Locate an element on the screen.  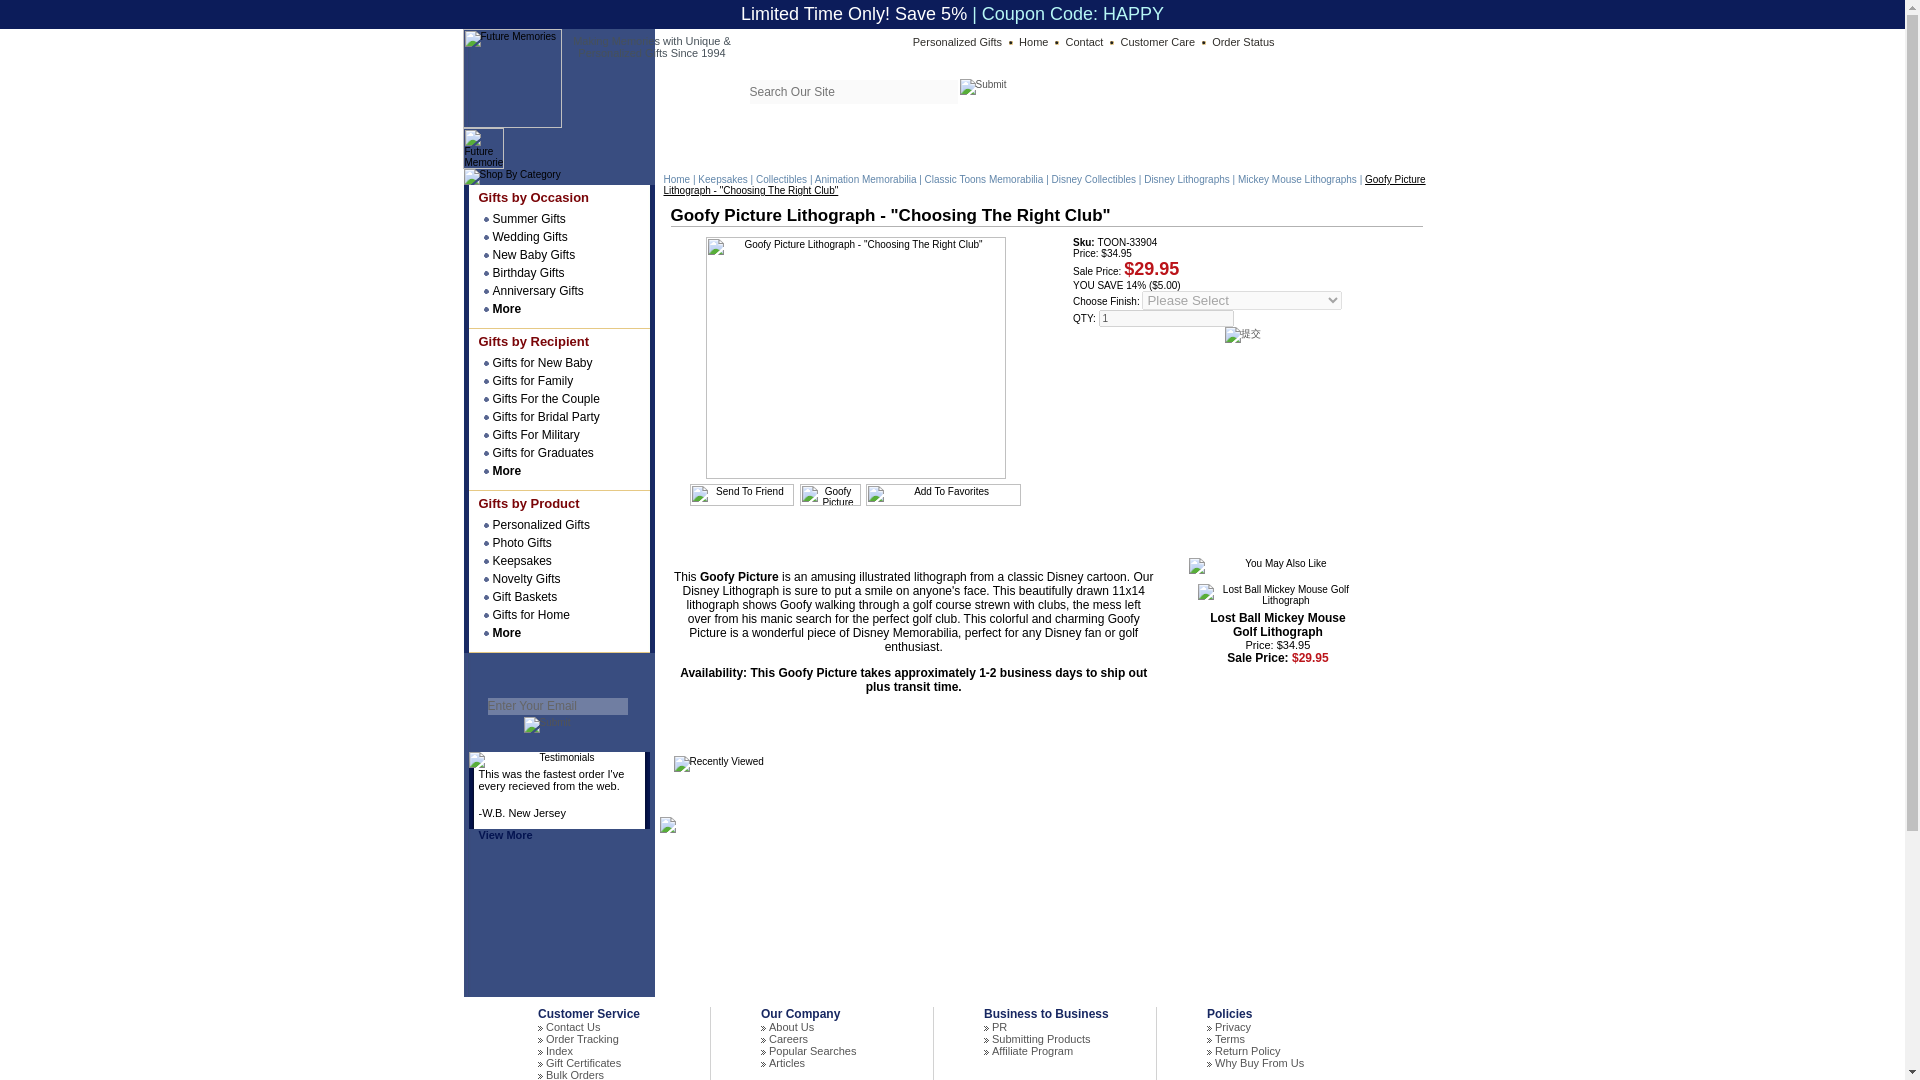
Wedding Gifts is located at coordinates (558, 236).